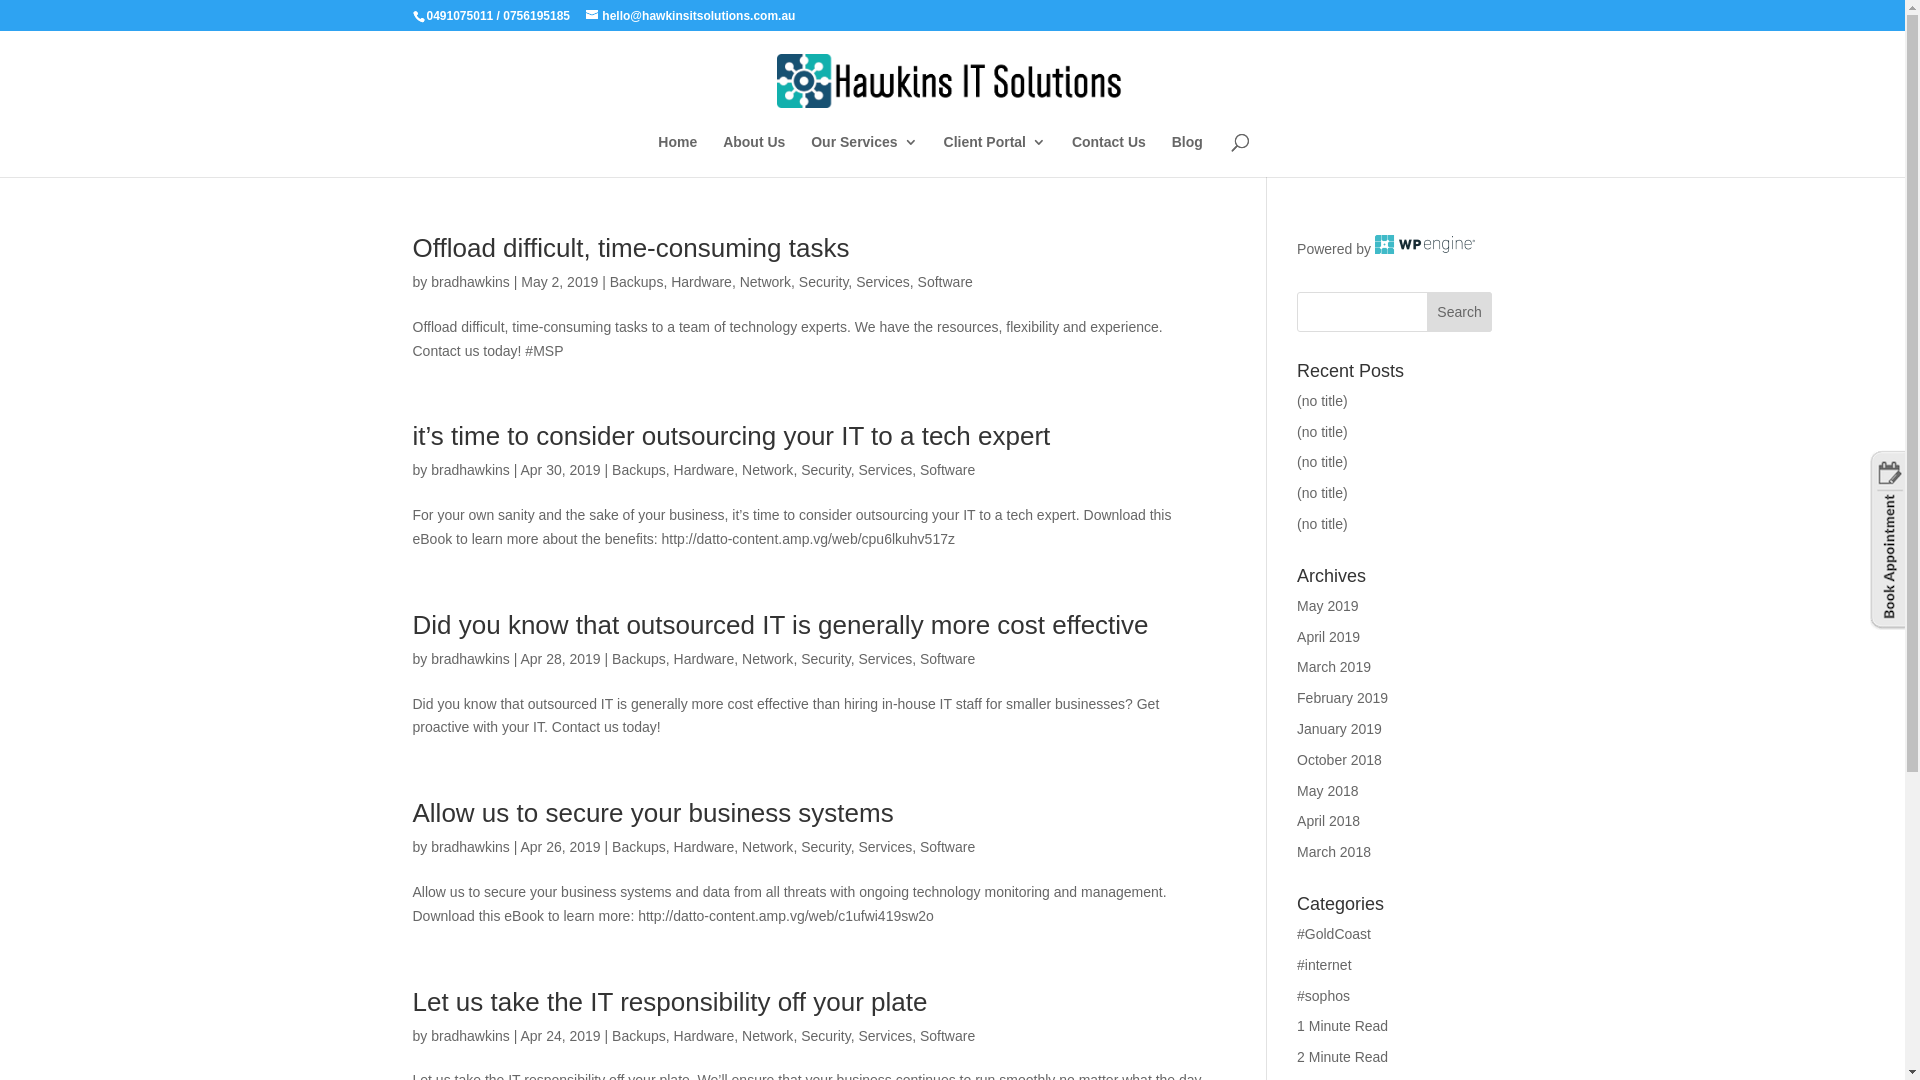 This screenshot has height=1080, width=1920. I want to click on Network, so click(768, 1036).